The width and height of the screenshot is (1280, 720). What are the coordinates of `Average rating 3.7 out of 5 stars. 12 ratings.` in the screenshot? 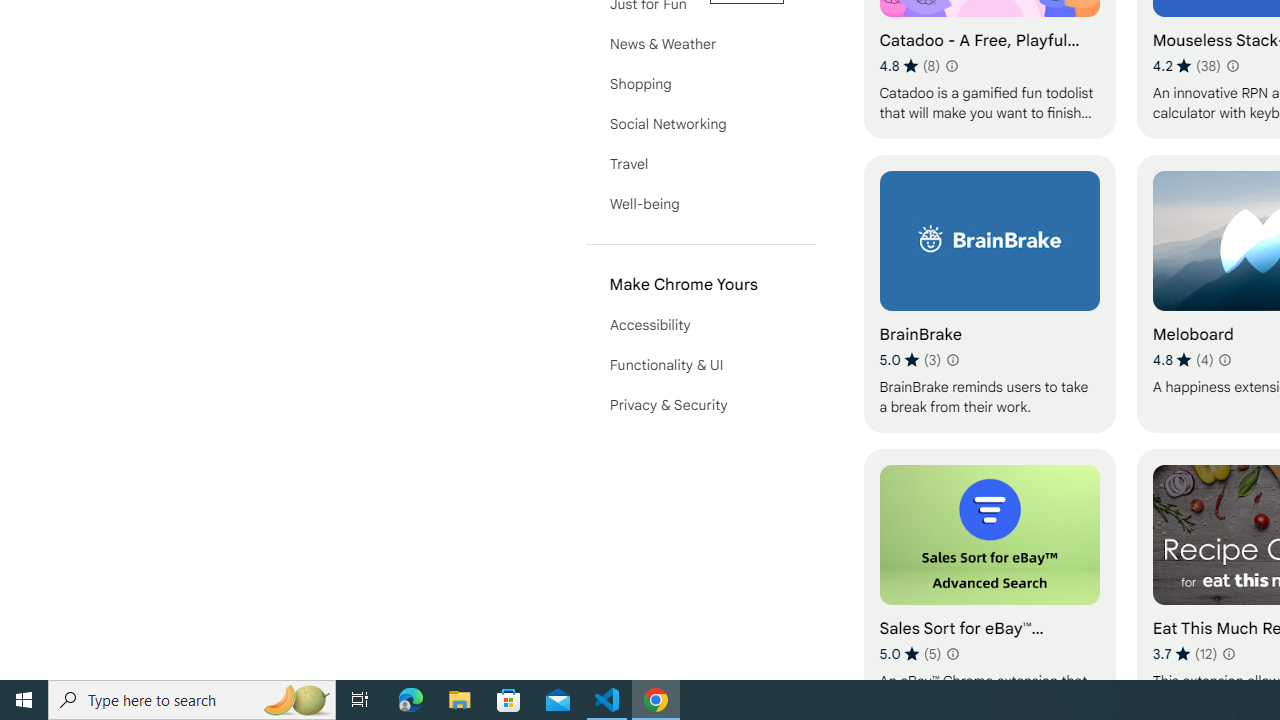 It's located at (1185, 653).